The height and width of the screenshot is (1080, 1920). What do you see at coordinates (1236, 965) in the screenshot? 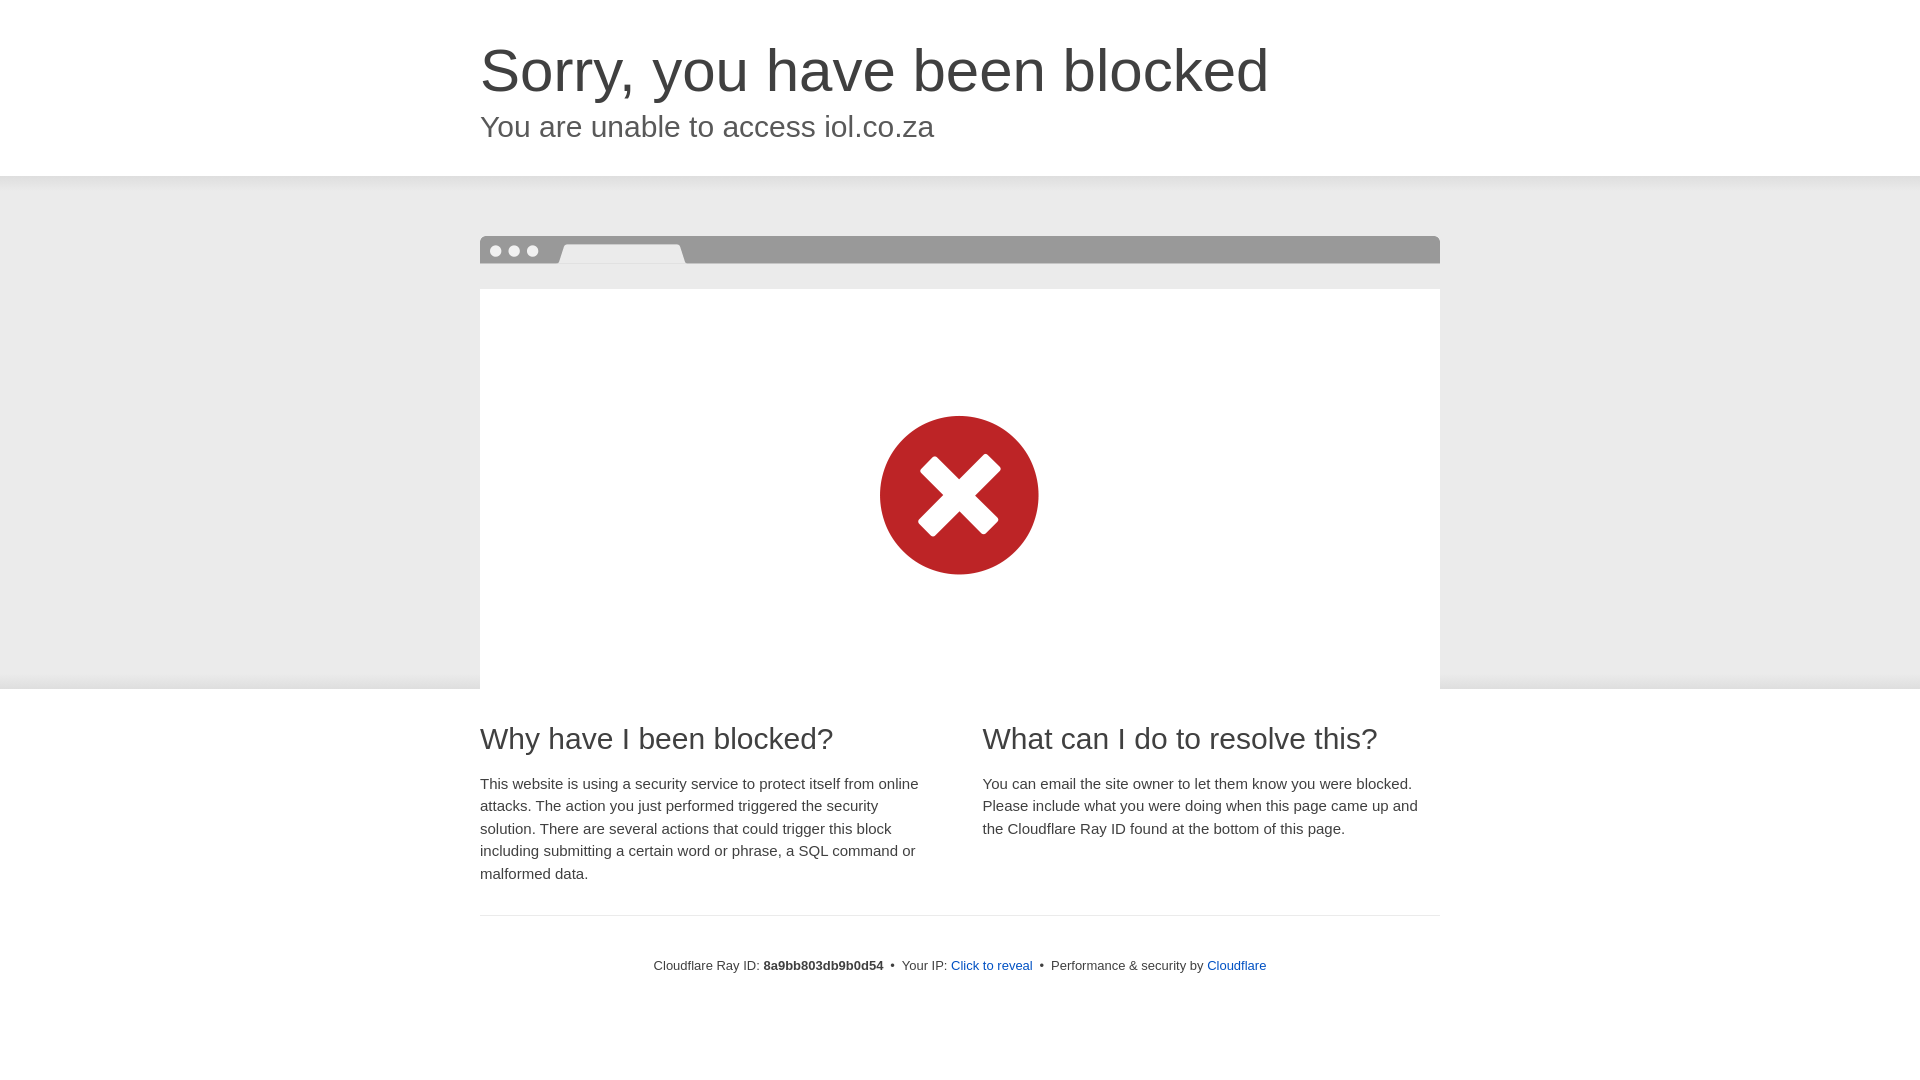
I see `Cloudflare` at bounding box center [1236, 965].